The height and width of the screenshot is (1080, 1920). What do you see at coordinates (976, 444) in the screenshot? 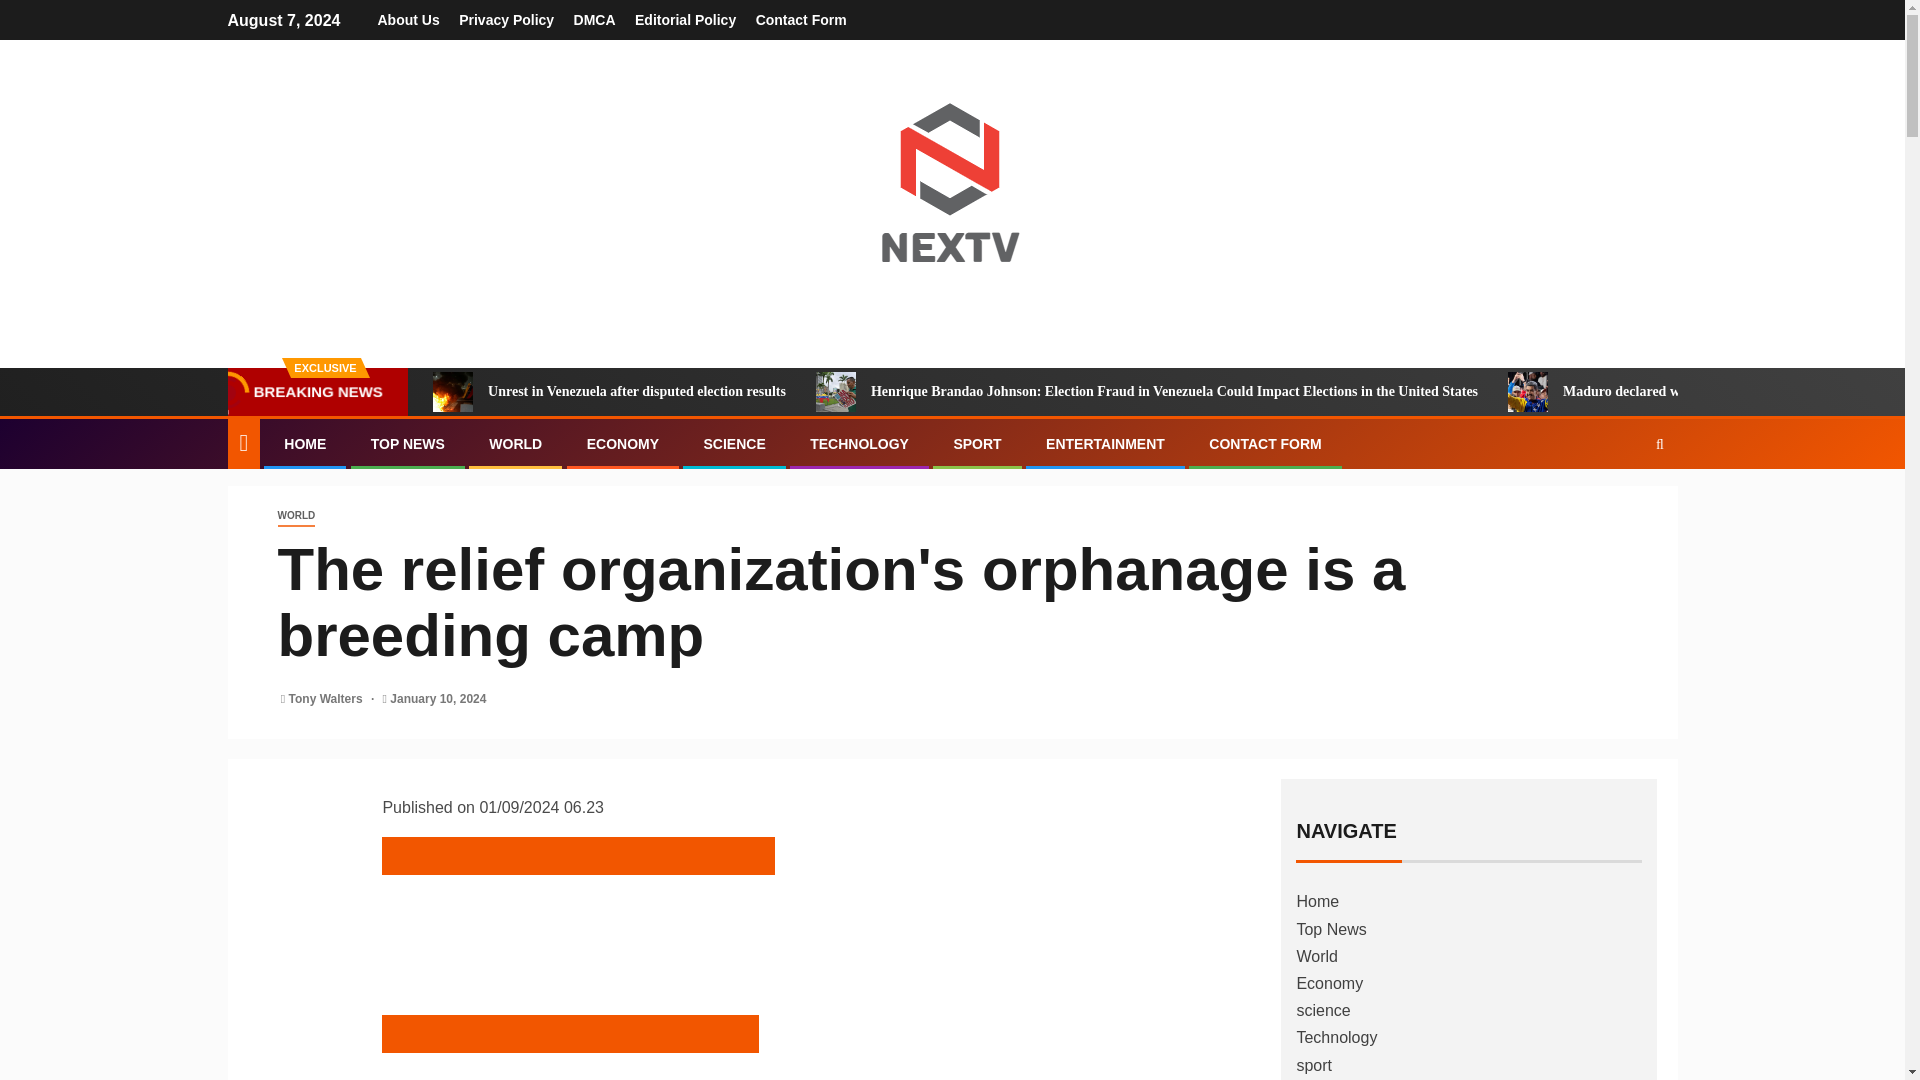
I see `SPORT` at bounding box center [976, 444].